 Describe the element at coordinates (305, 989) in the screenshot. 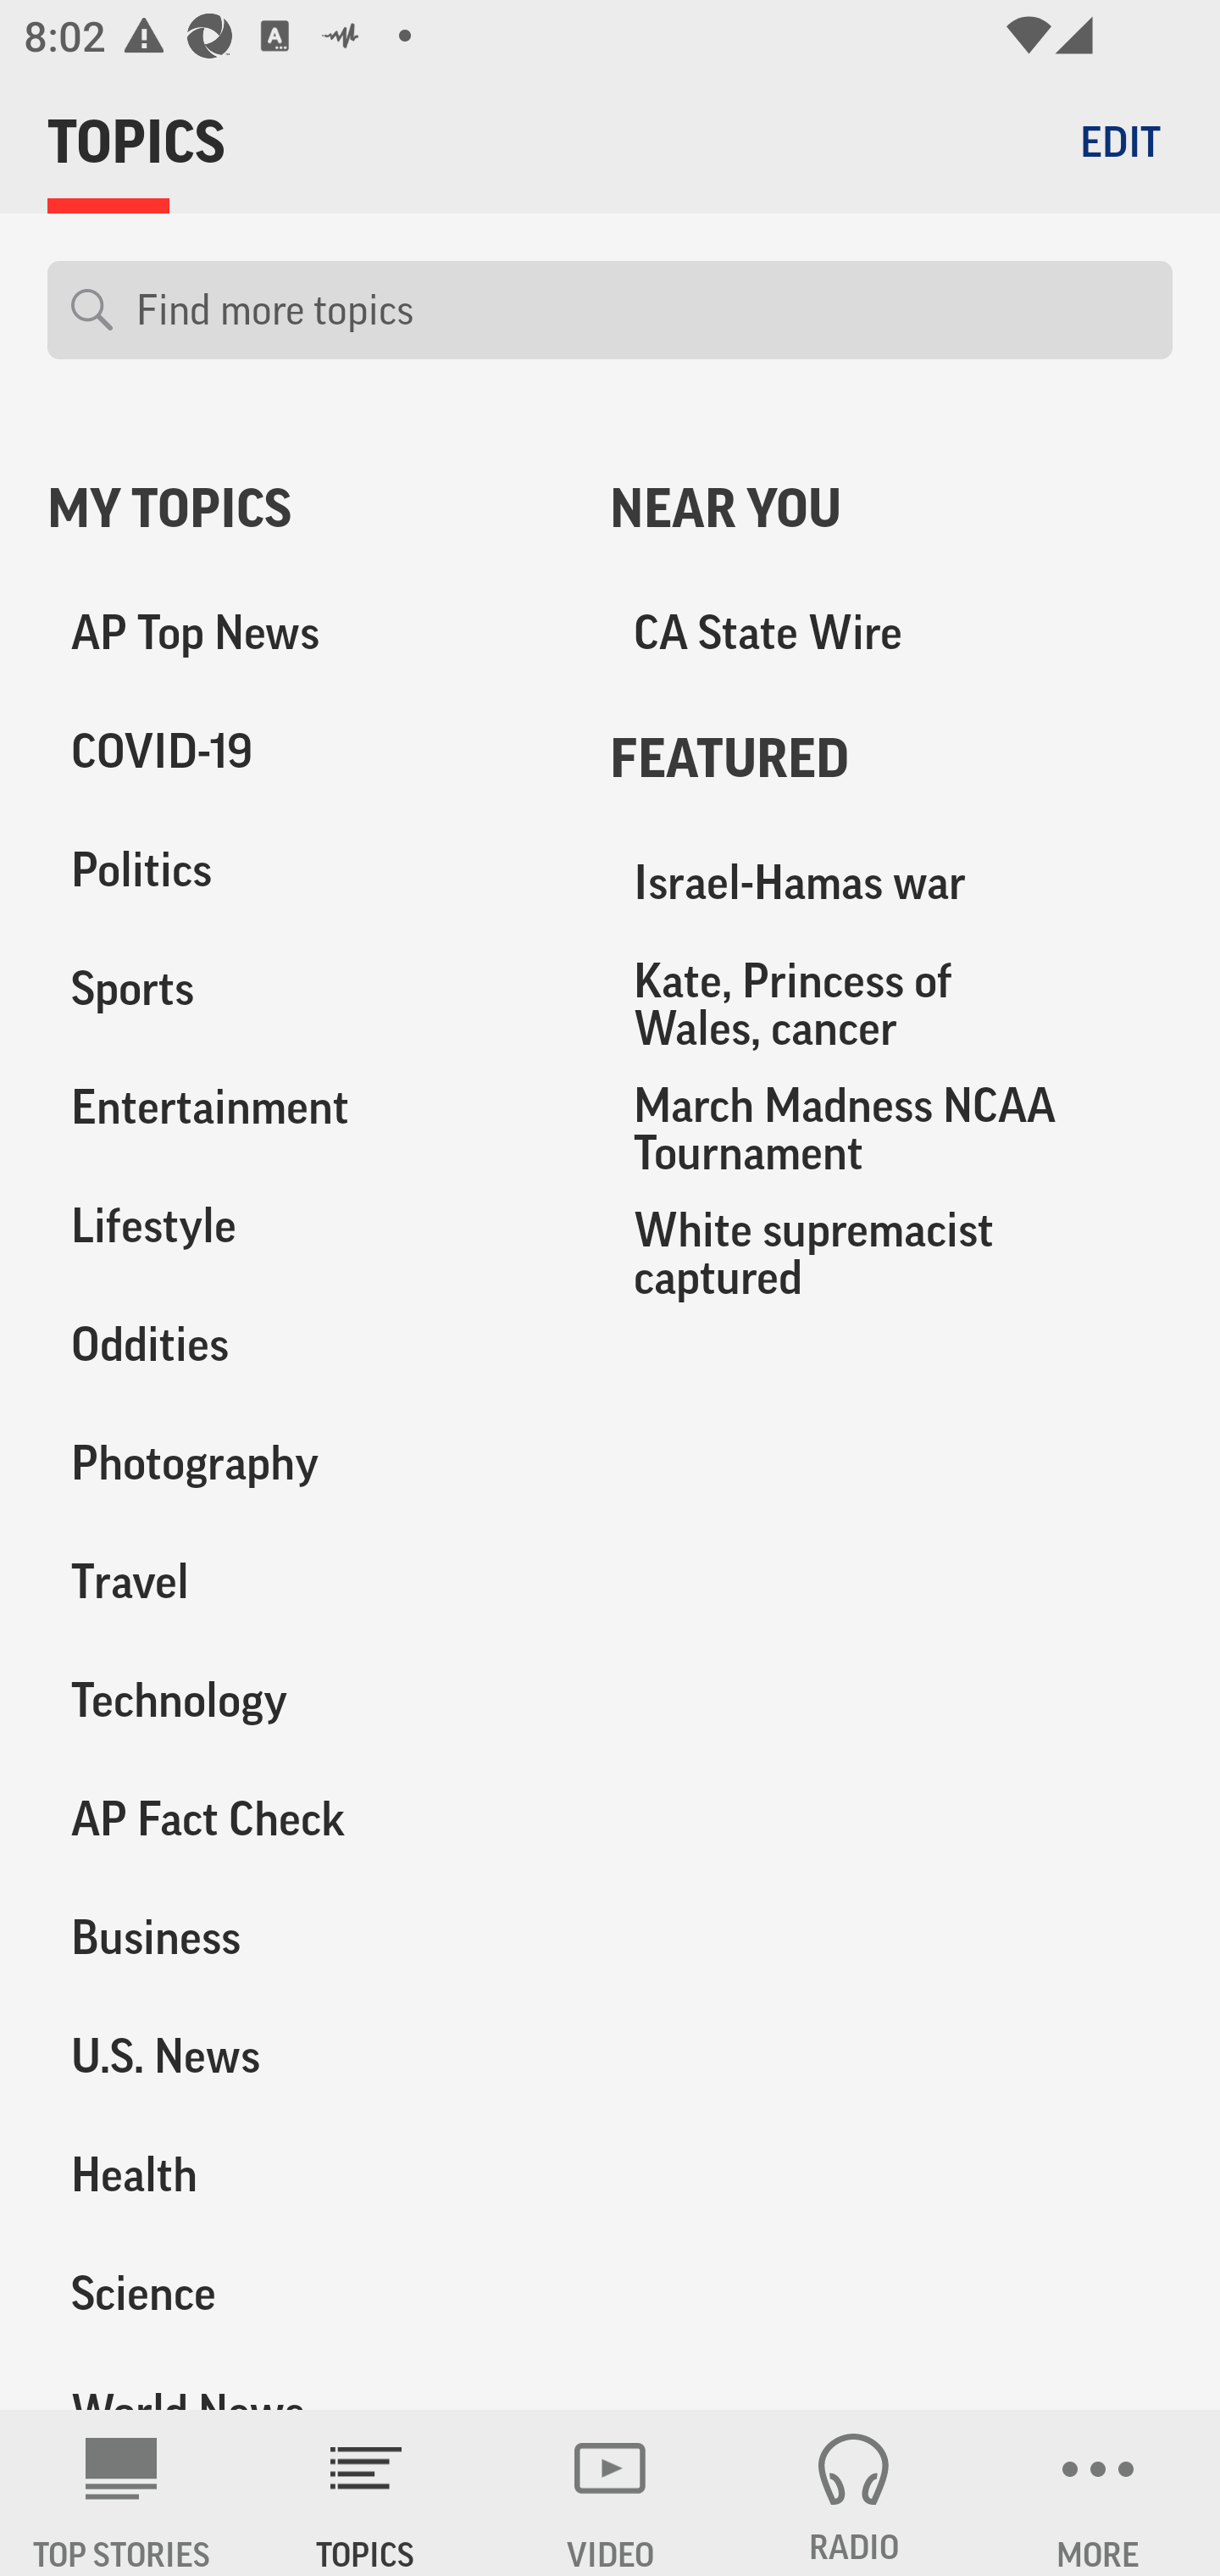

I see `Sports` at that location.